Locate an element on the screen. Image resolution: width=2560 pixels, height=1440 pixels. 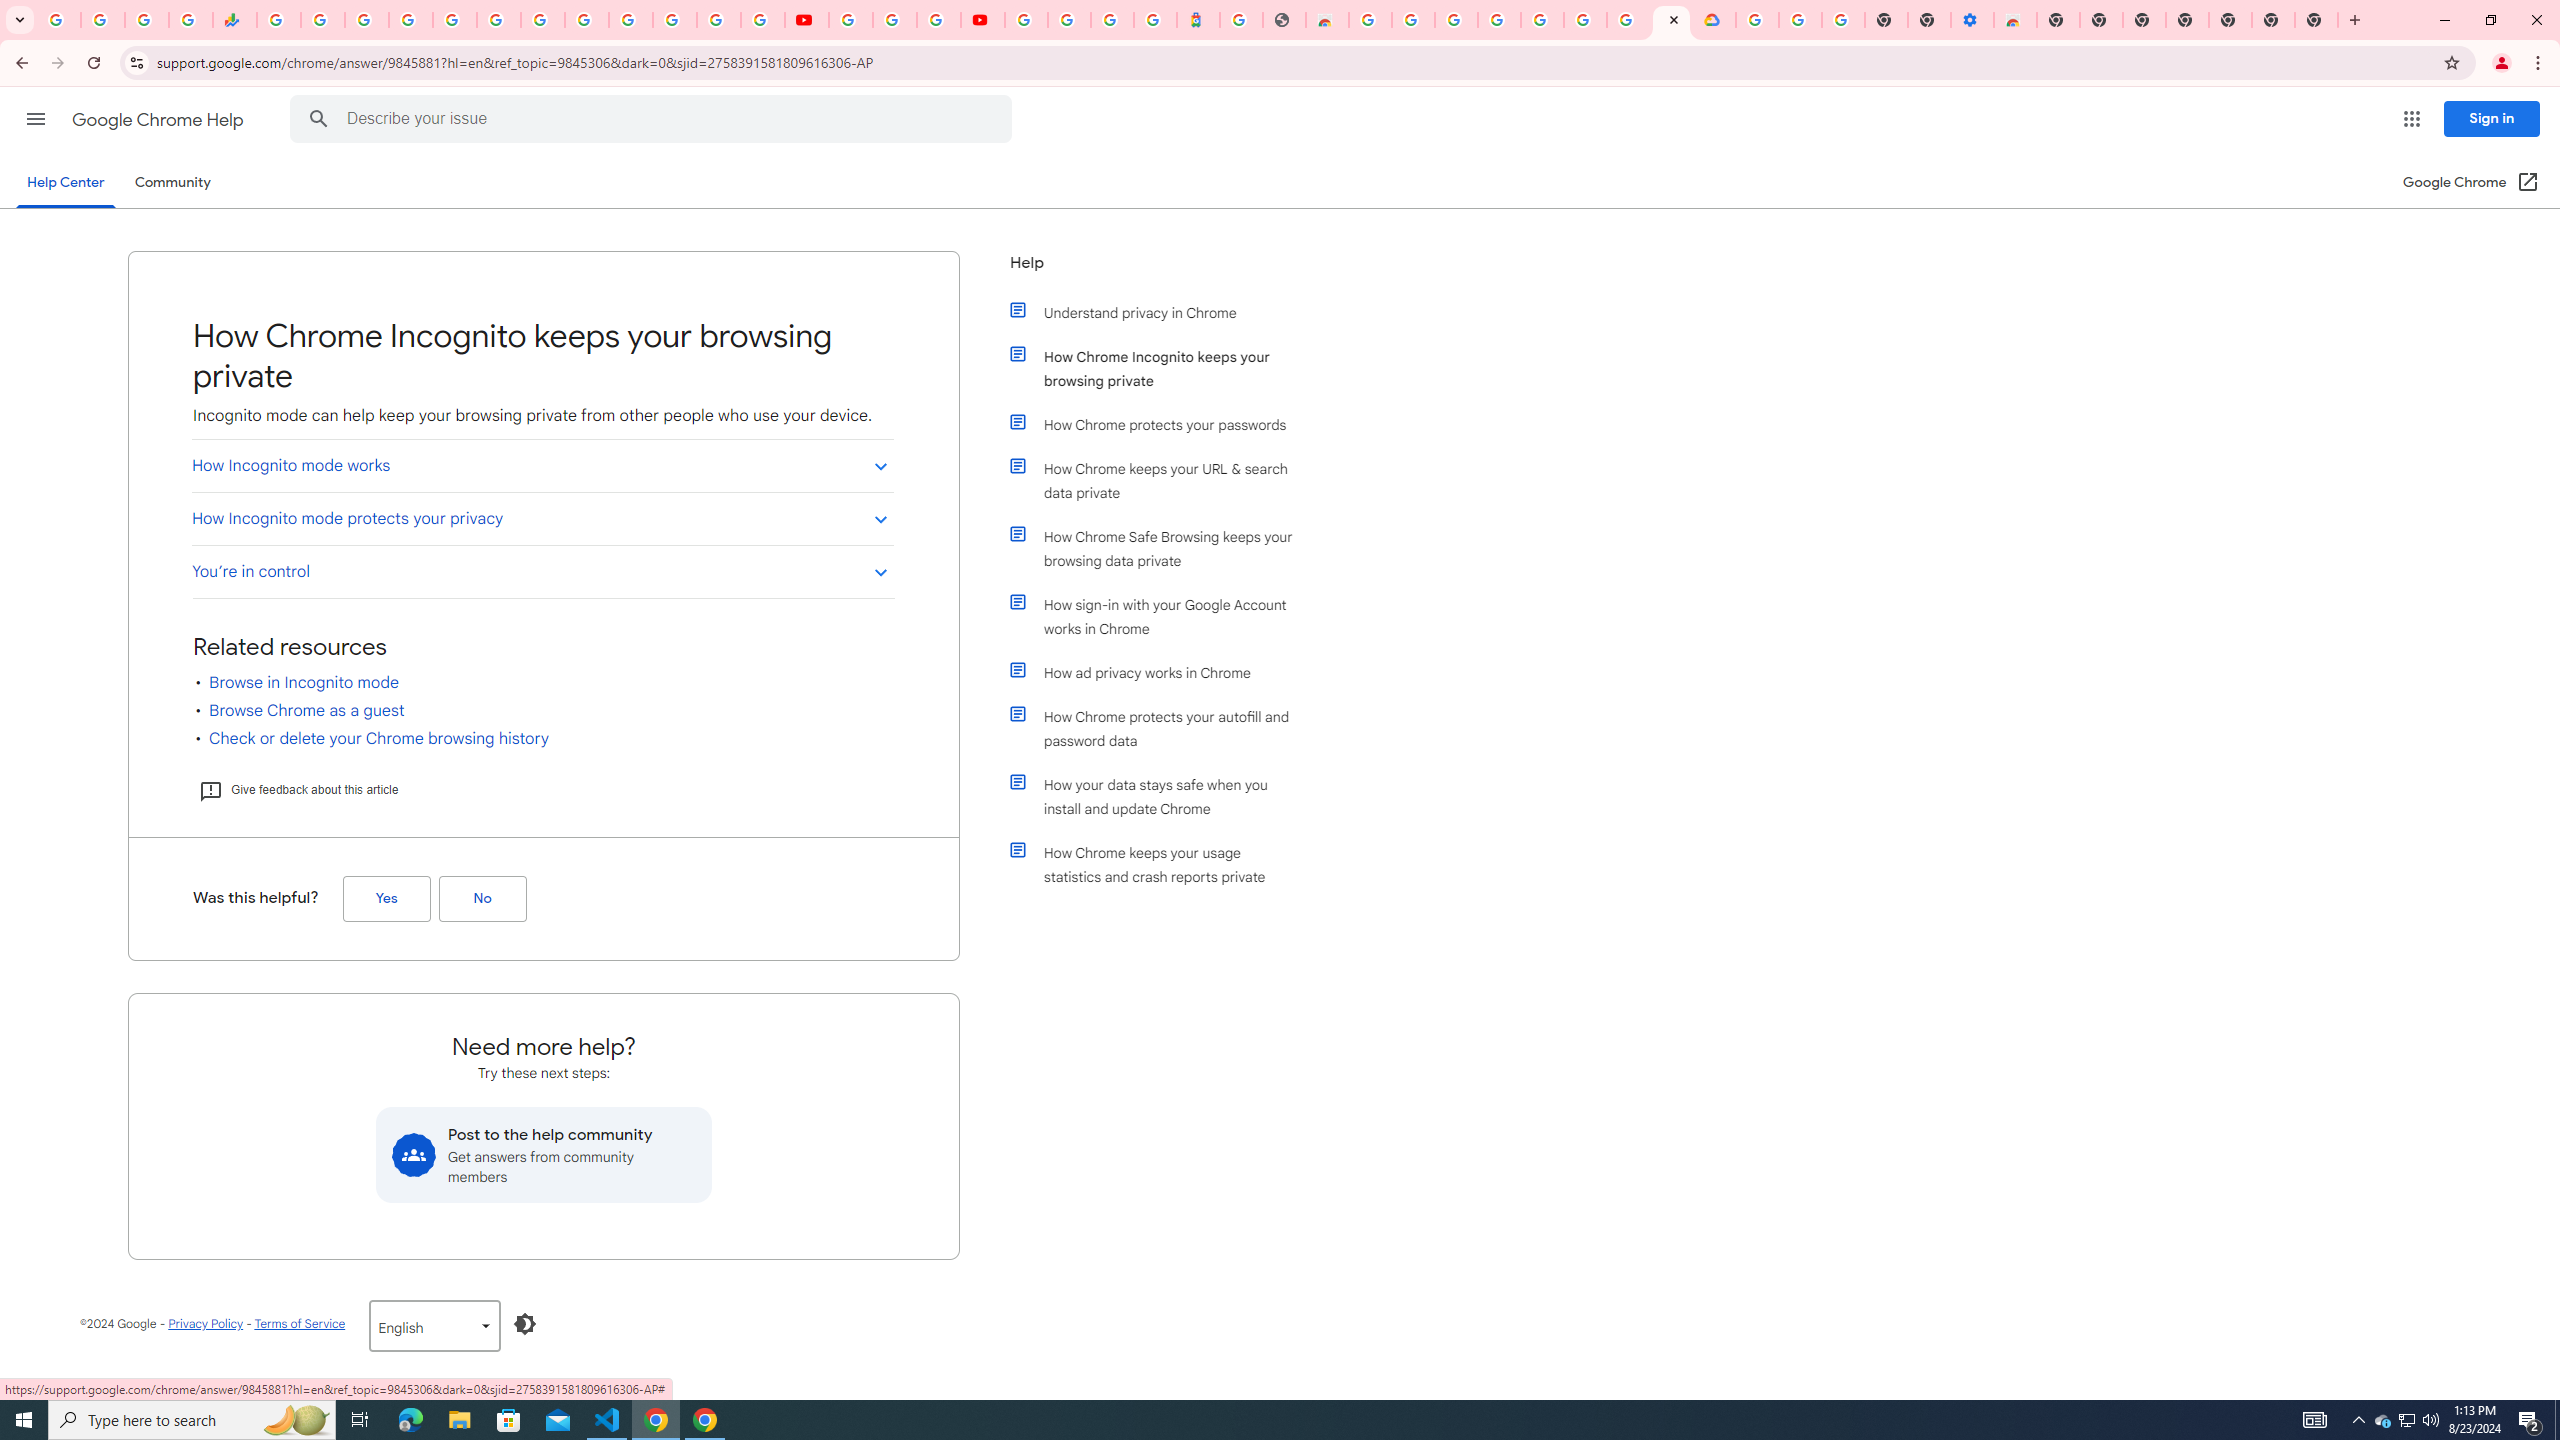
Sign in is located at coordinates (2492, 118).